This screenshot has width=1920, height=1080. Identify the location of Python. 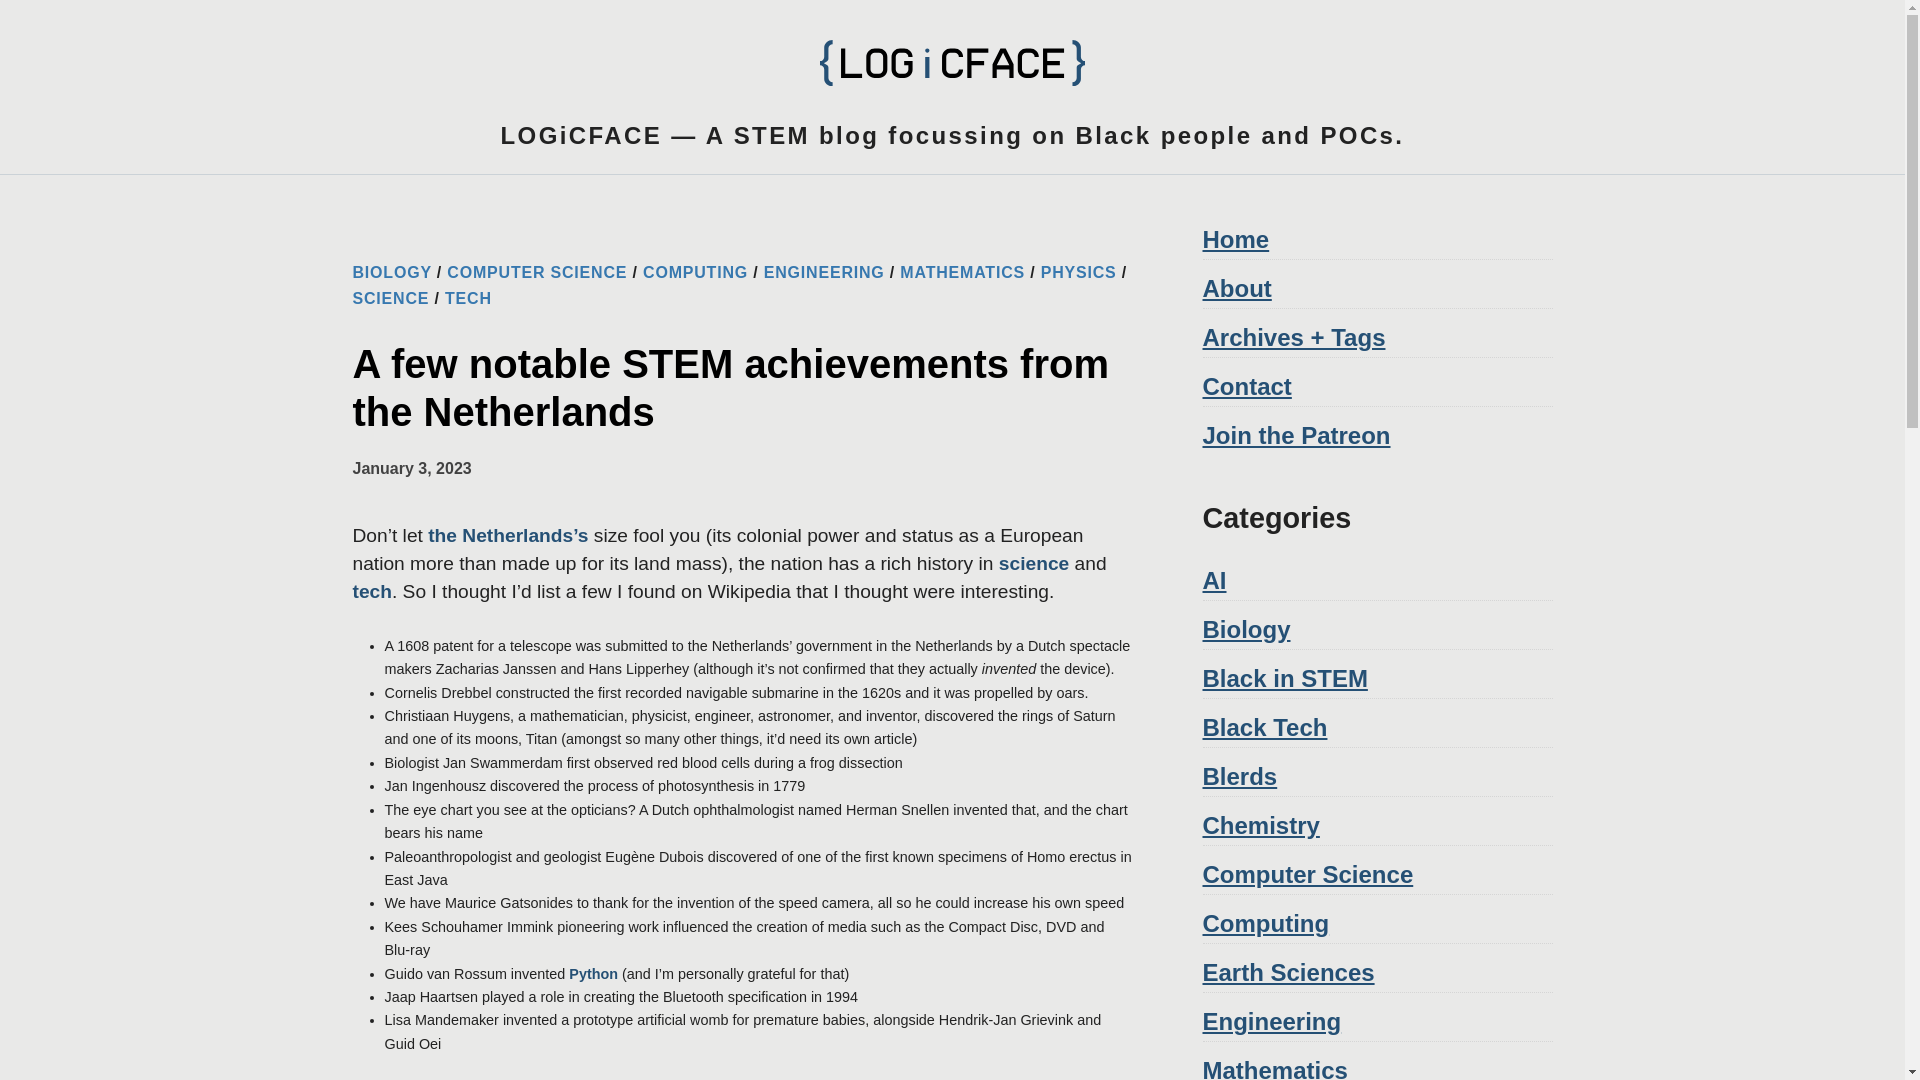
(593, 973).